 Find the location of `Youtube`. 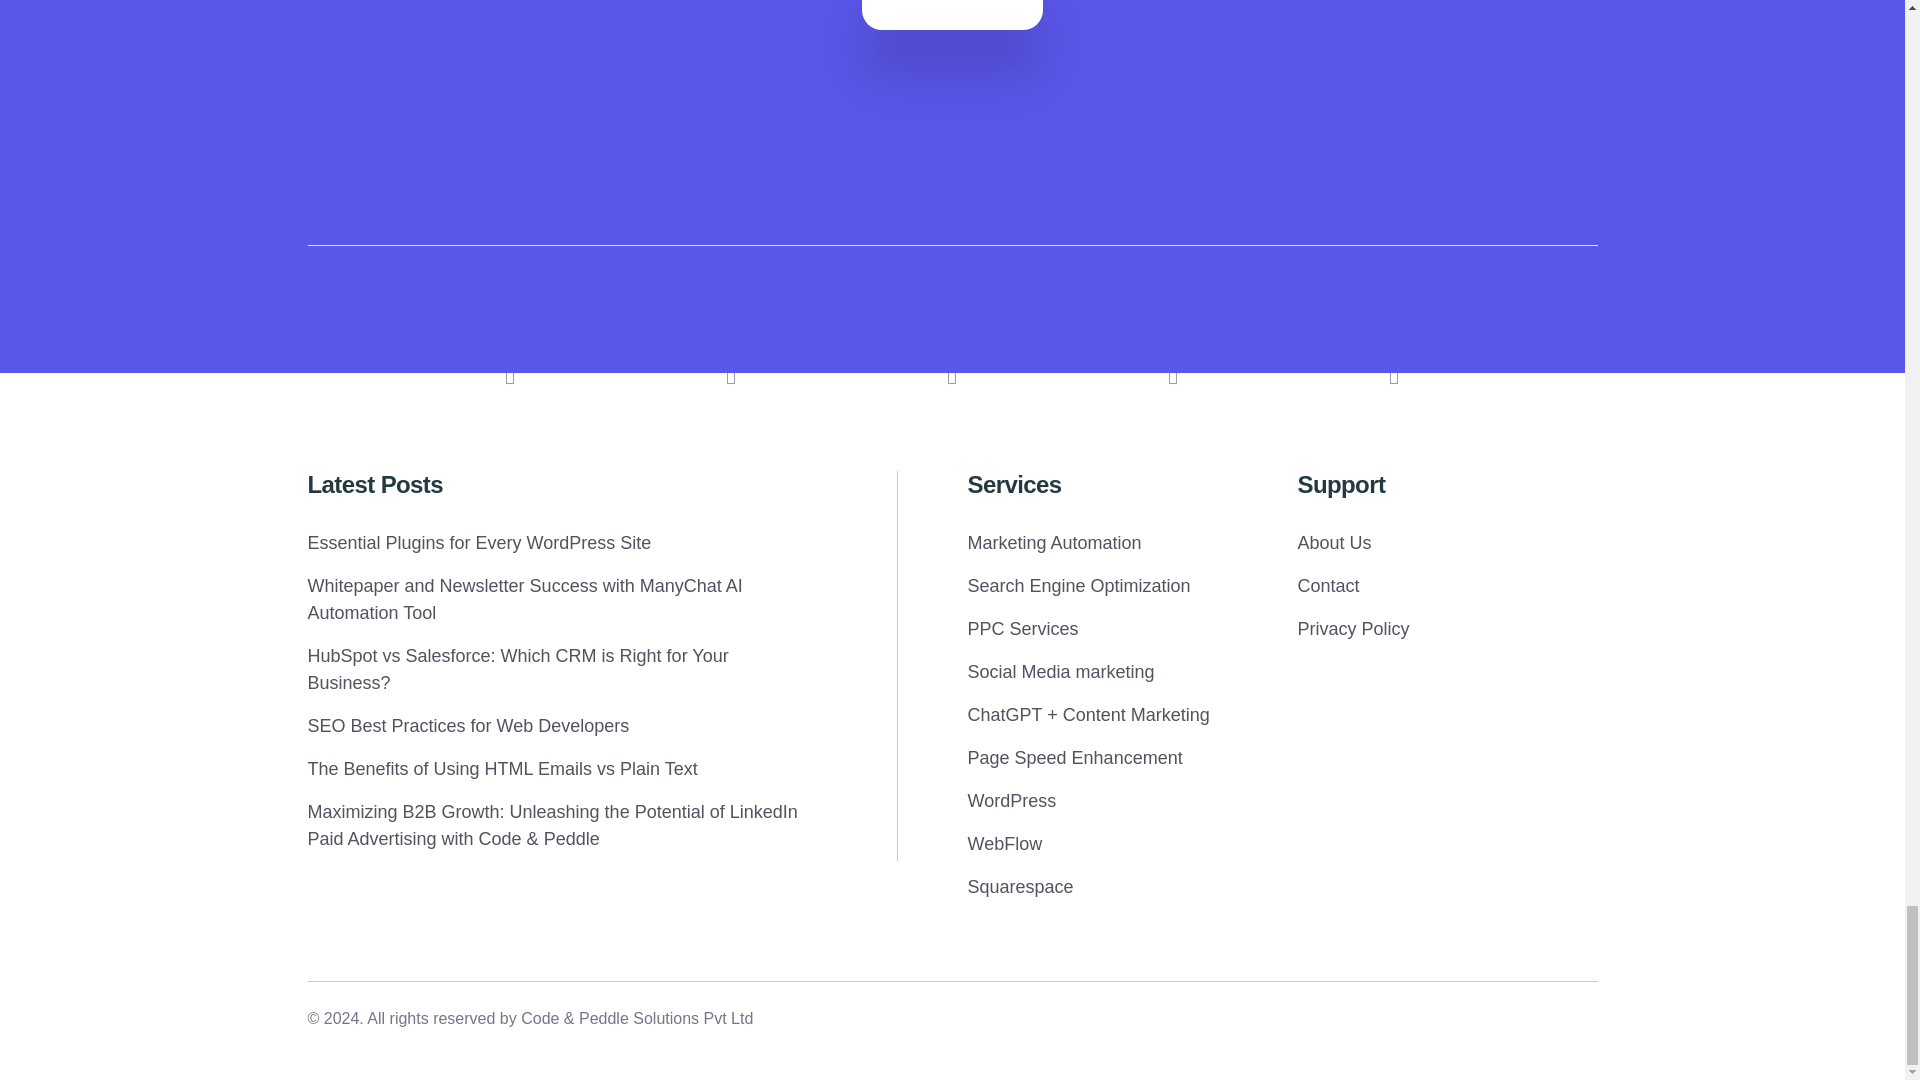

Youtube is located at coordinates (952, 372).